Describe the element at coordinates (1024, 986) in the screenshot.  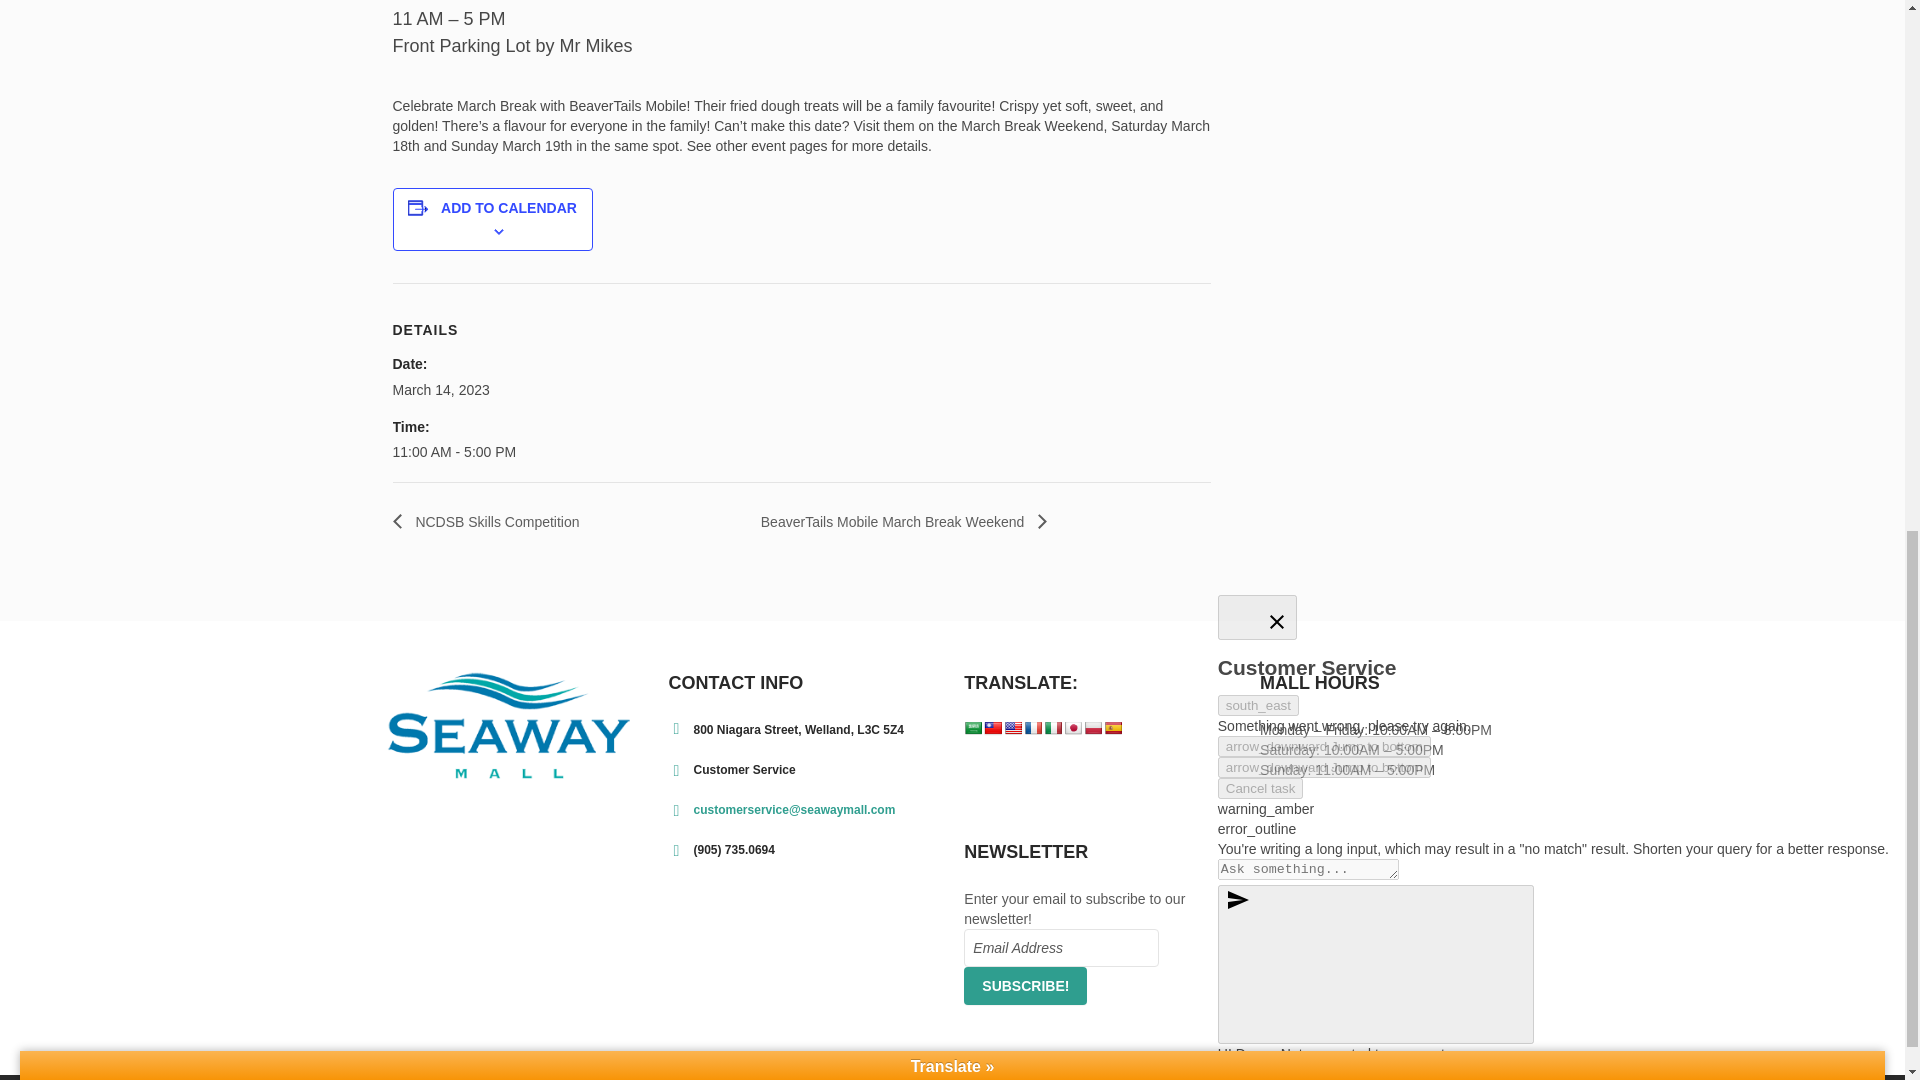
I see `Subscribe!` at that location.